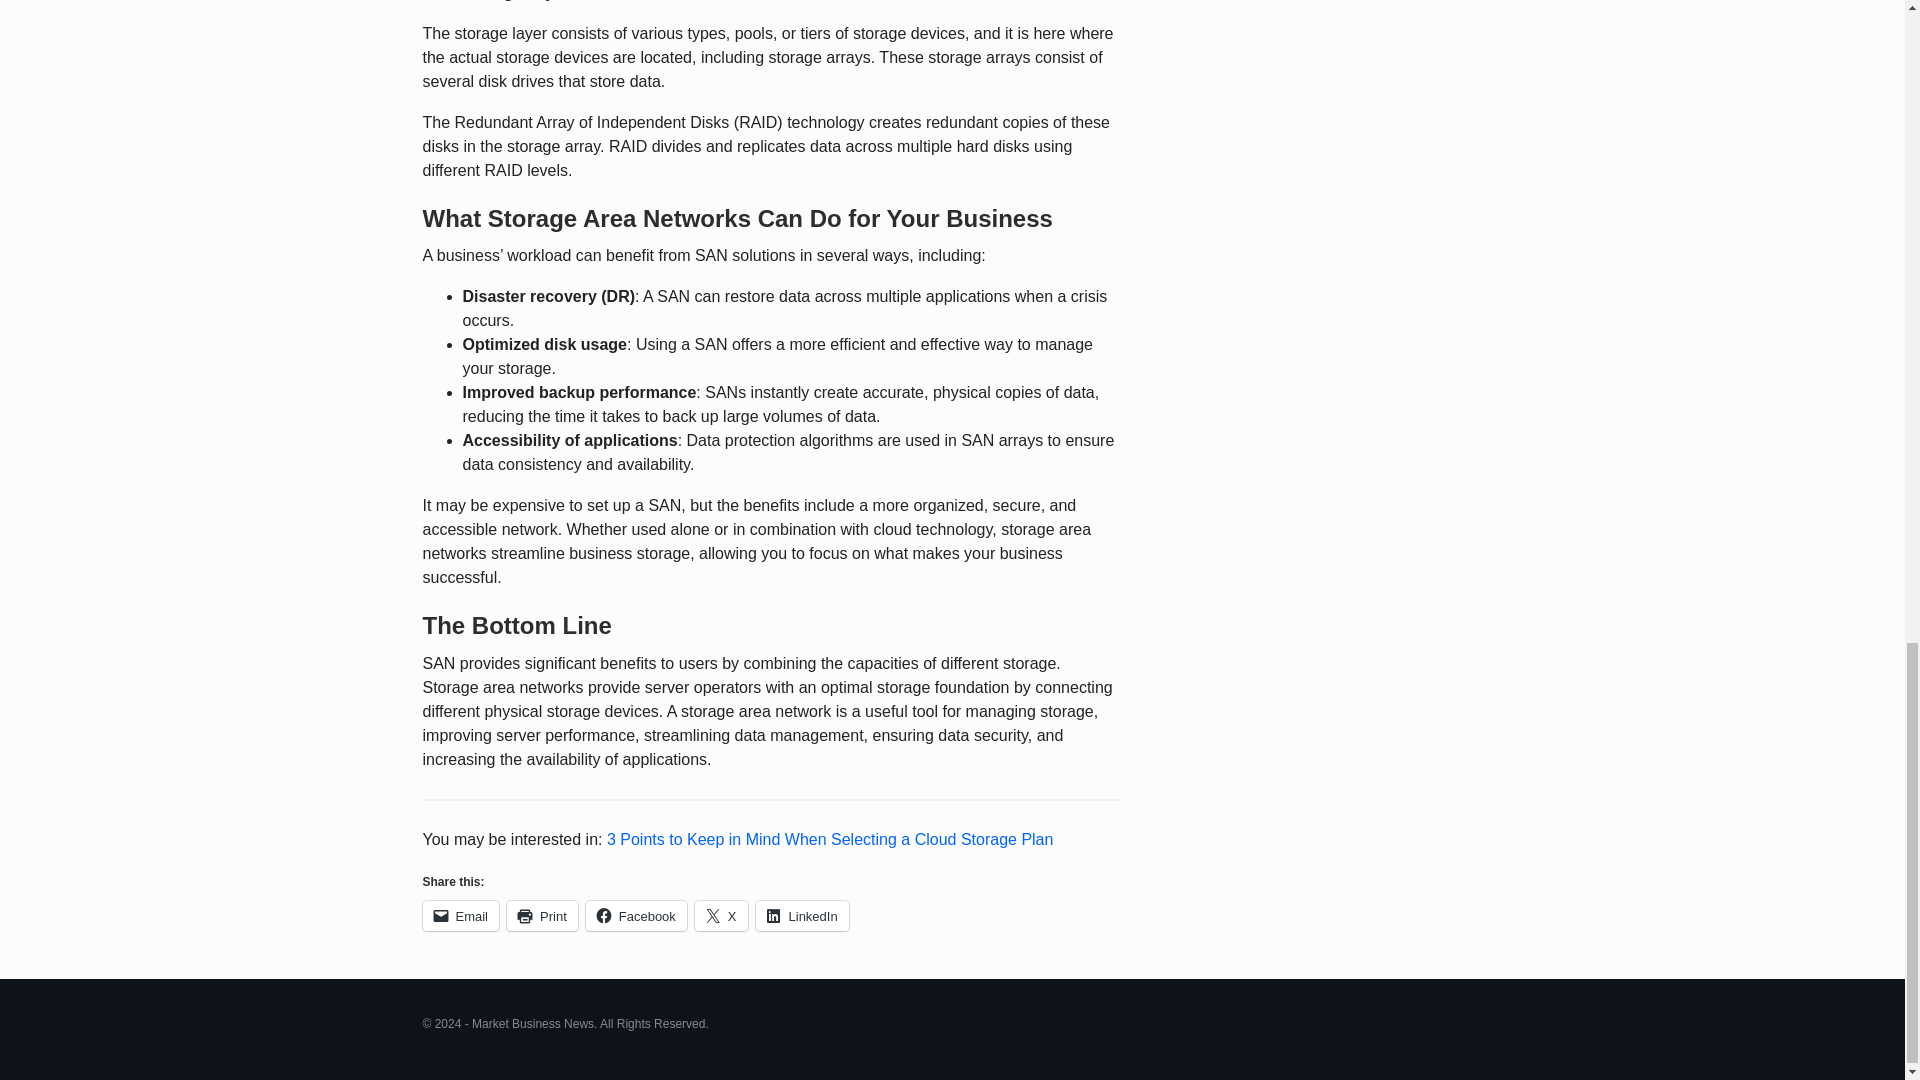  Describe the element at coordinates (636, 915) in the screenshot. I see `Click to share on Facebook` at that location.